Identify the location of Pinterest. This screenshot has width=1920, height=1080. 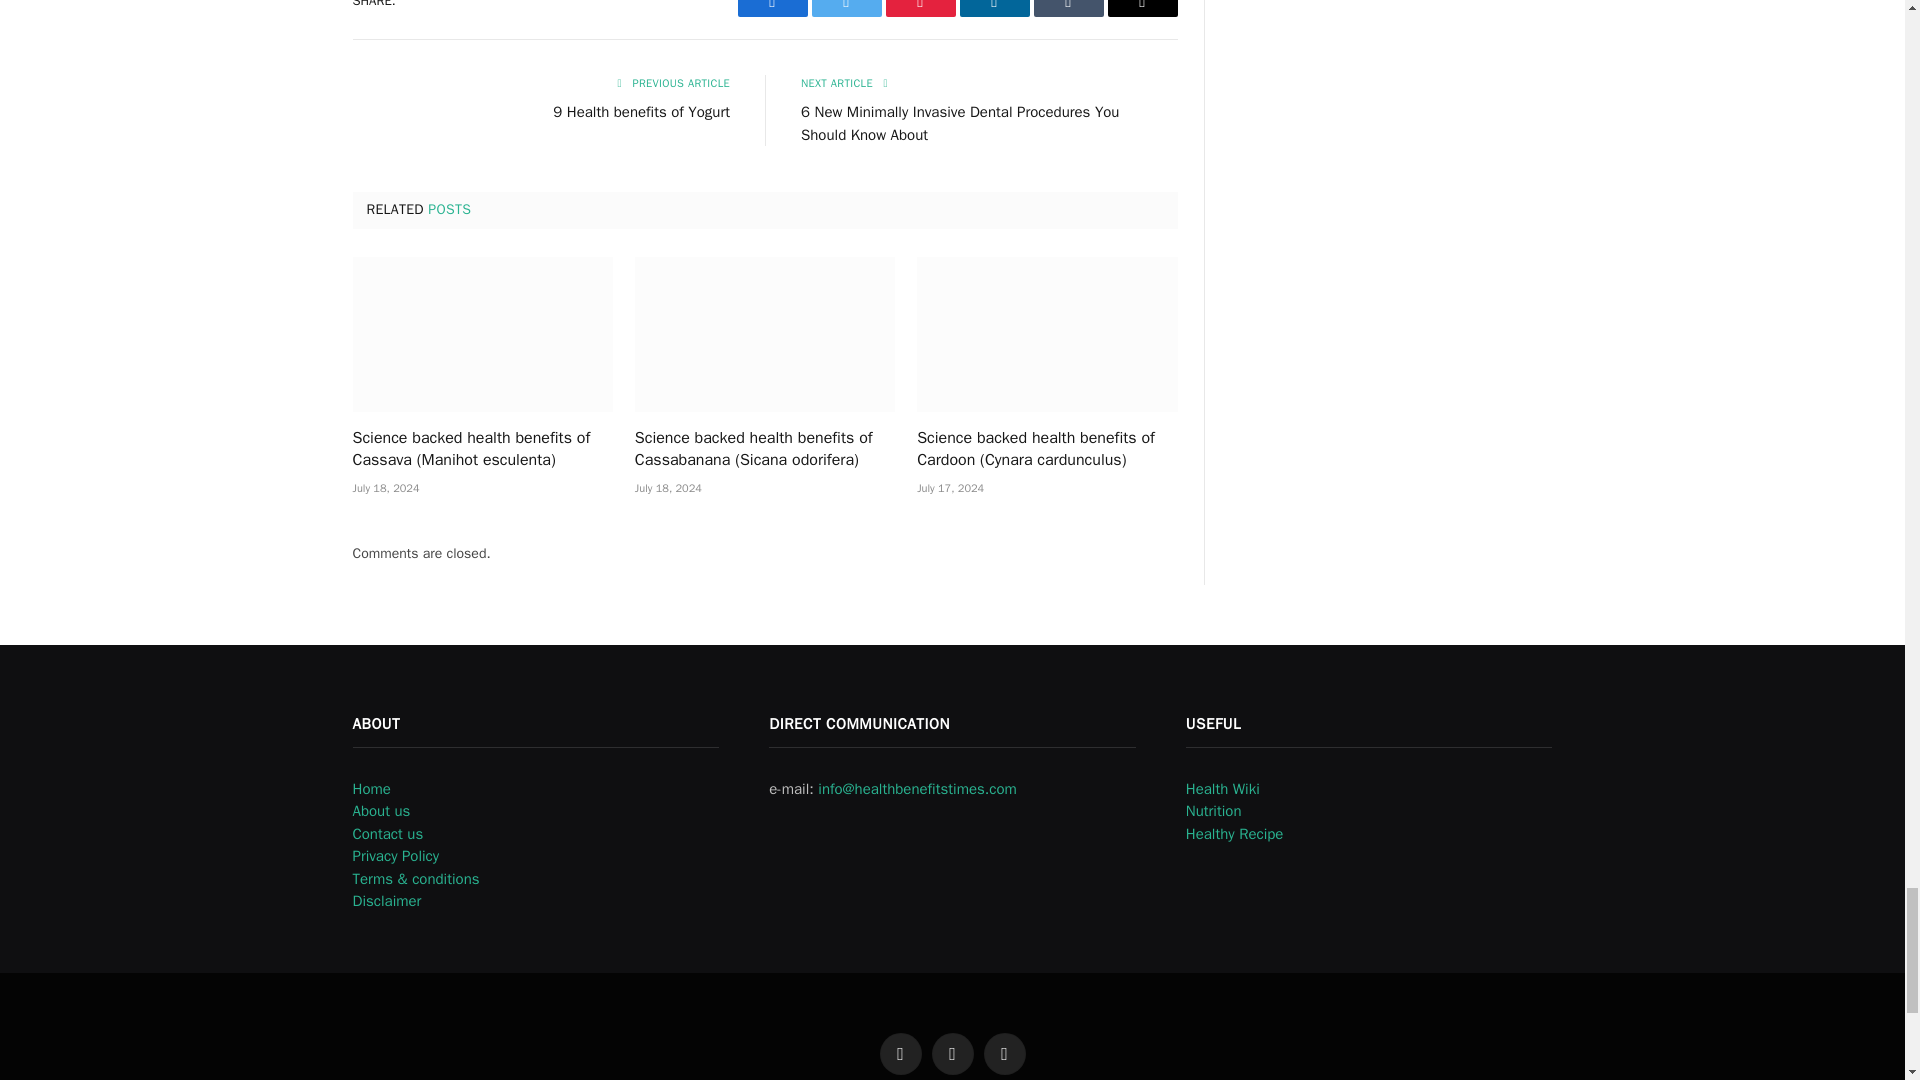
(920, 8).